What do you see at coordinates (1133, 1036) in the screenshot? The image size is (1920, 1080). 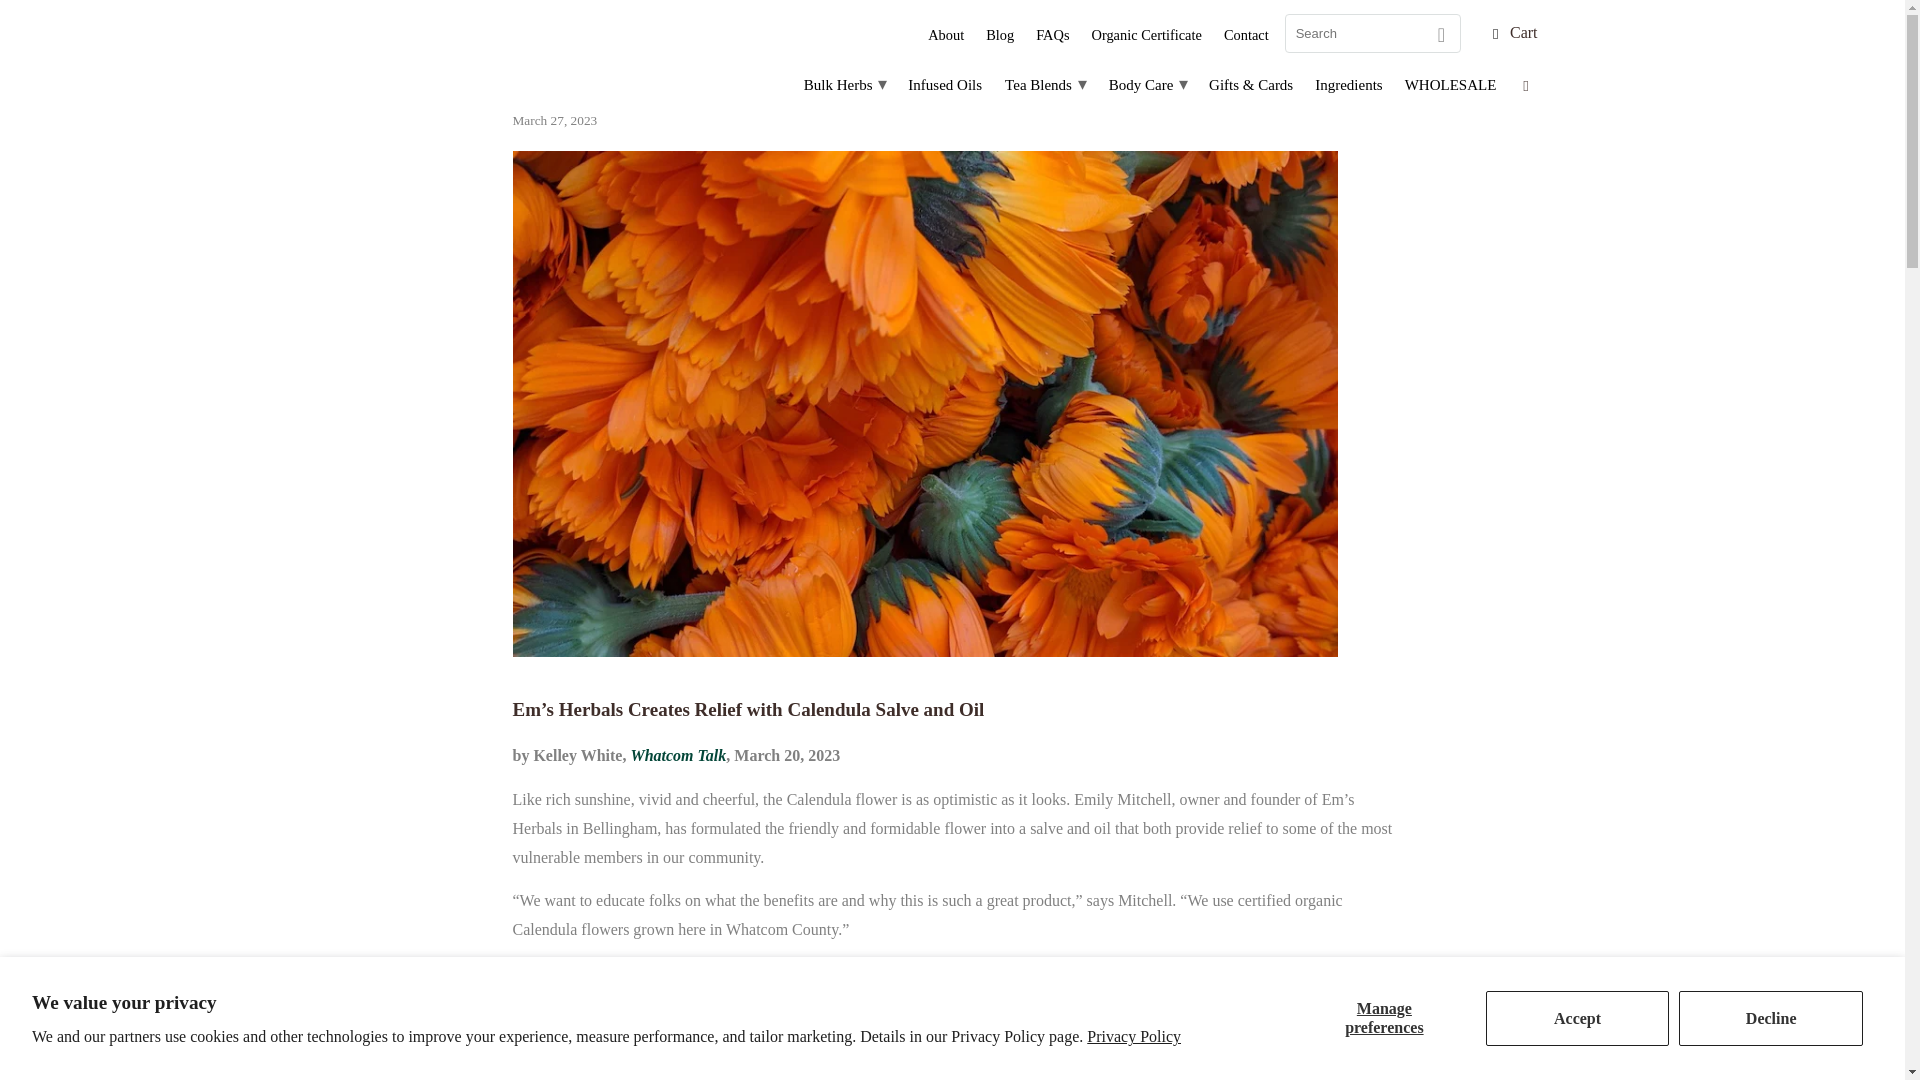 I see `Privacy Policy` at bounding box center [1133, 1036].